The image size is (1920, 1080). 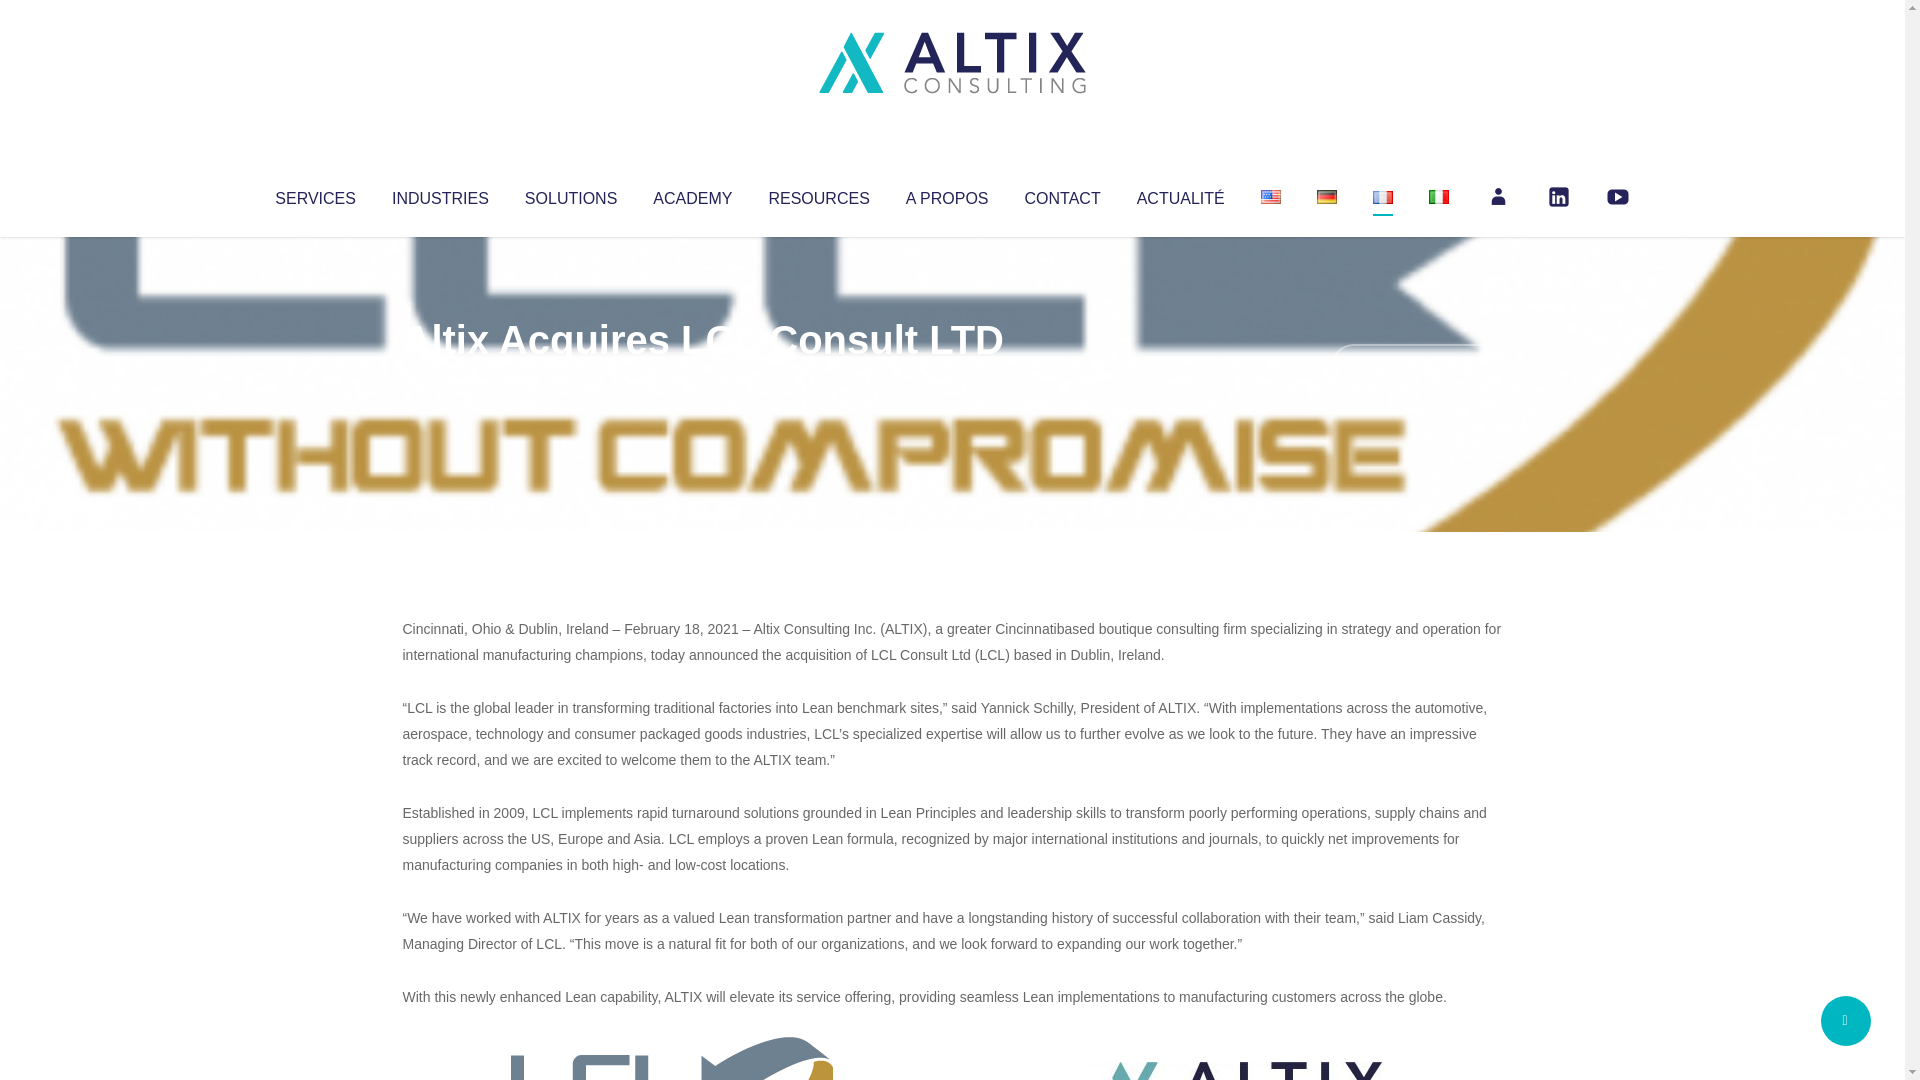 I want to click on SOLUTIONS, so click(x=570, y=194).